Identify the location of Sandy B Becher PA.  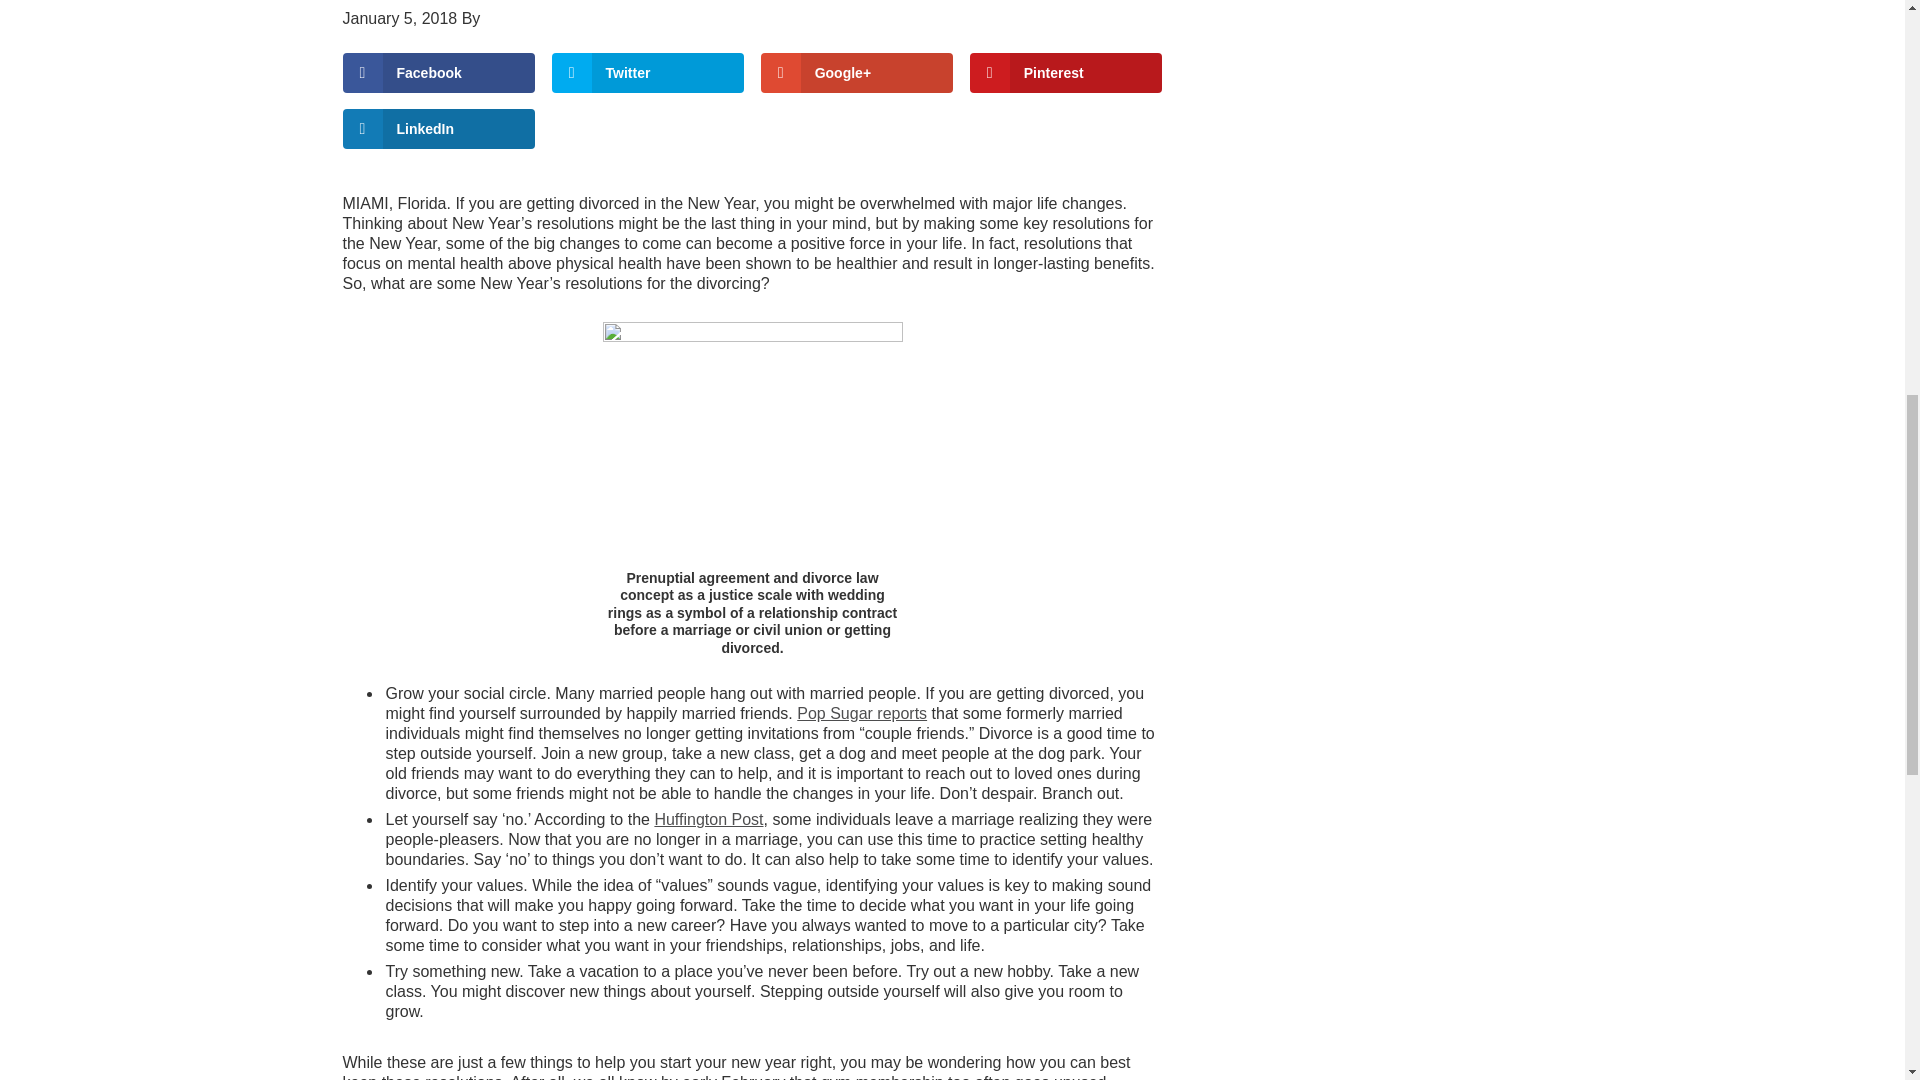
(555, 18).